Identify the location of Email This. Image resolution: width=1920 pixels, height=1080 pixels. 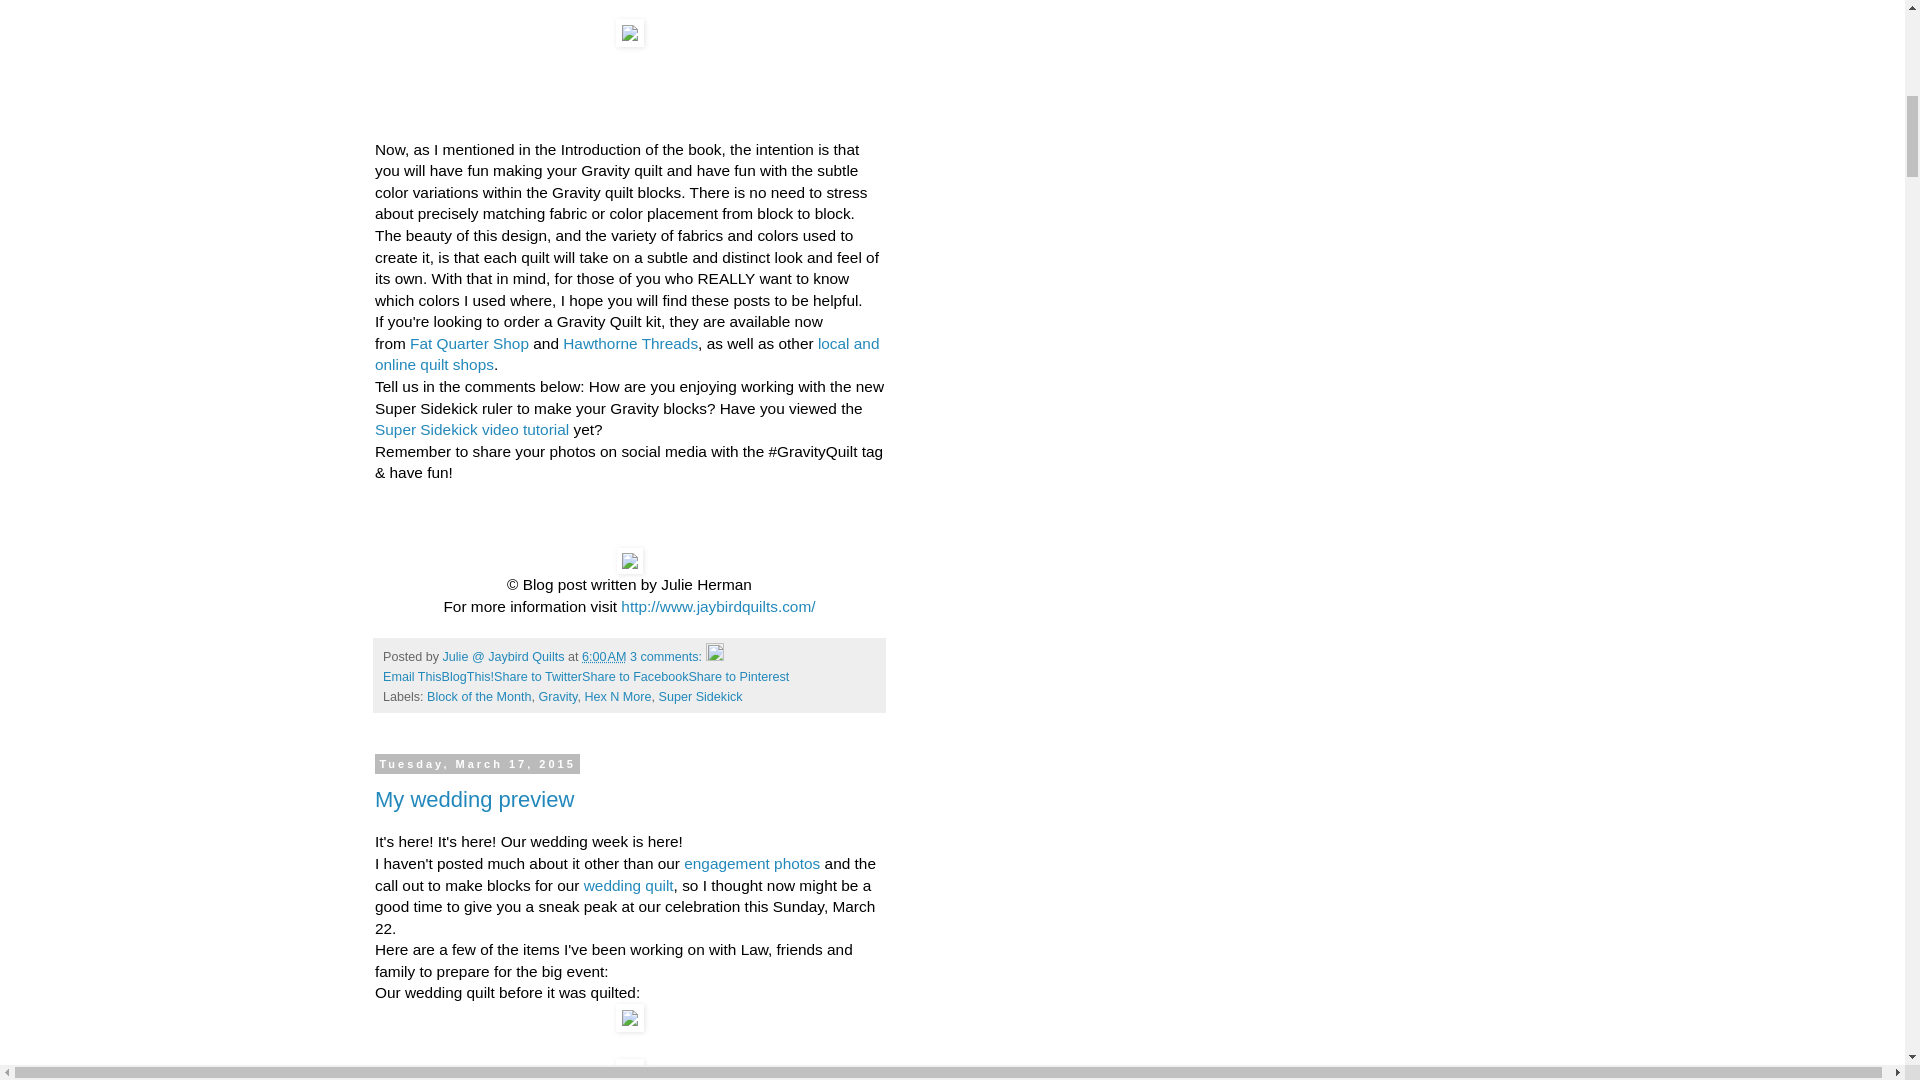
(412, 676).